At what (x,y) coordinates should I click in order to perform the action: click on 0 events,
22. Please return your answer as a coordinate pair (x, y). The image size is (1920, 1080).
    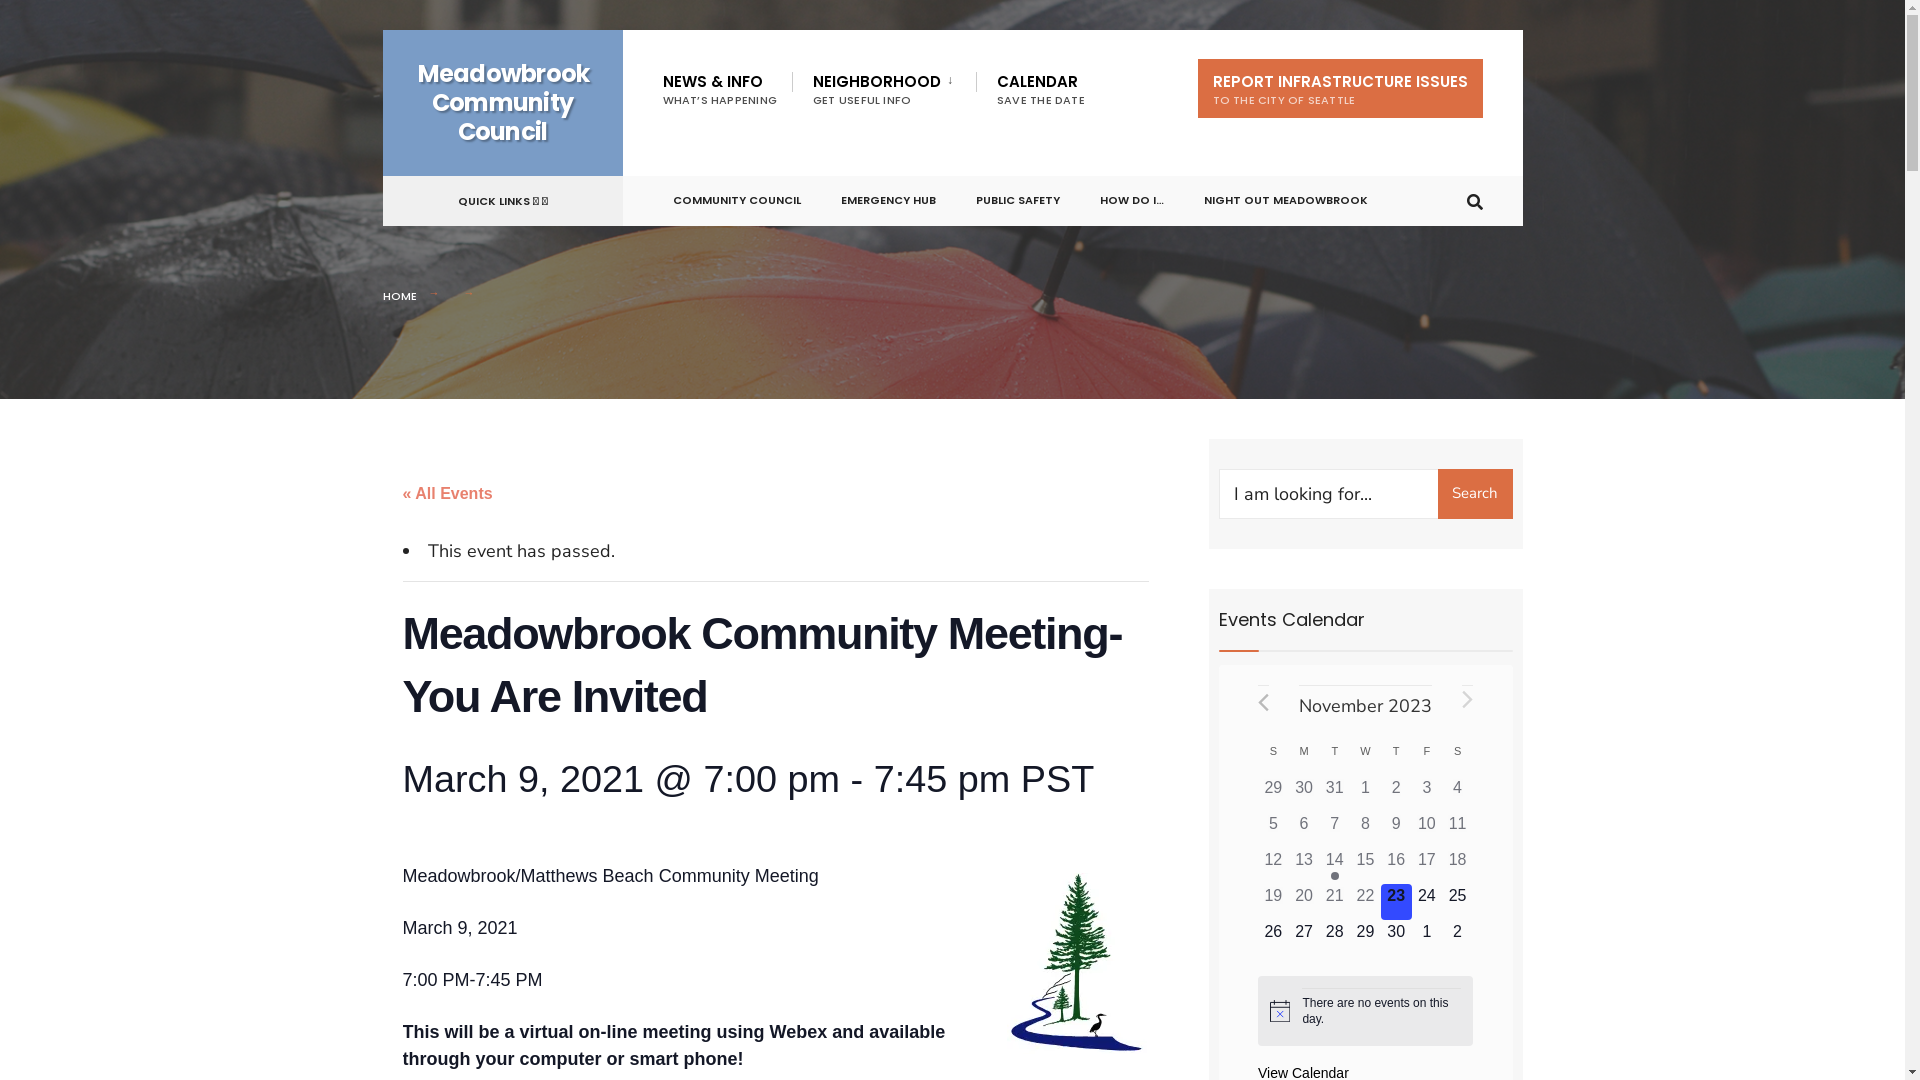
    Looking at the image, I should click on (1366, 902).